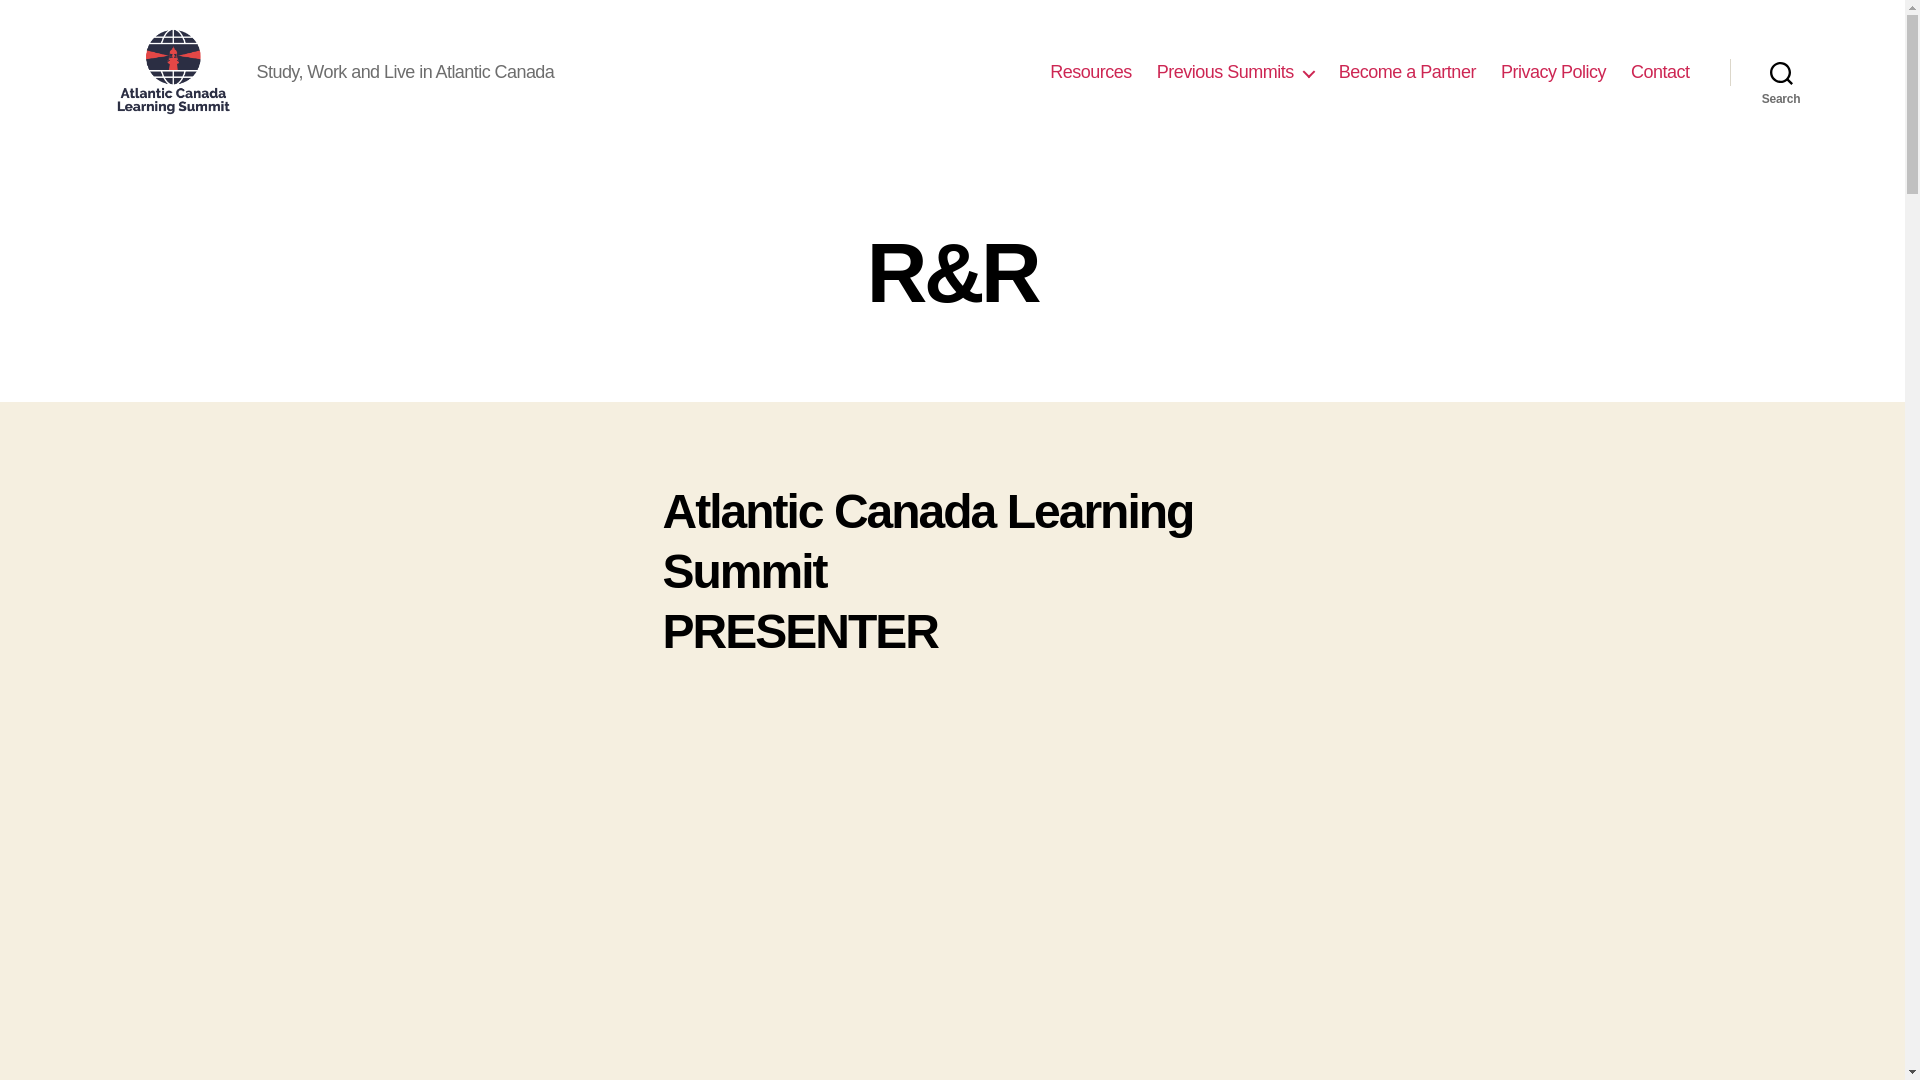 This screenshot has width=1920, height=1080. What do you see at coordinates (1553, 72) in the screenshot?
I see `Privacy Policy` at bounding box center [1553, 72].